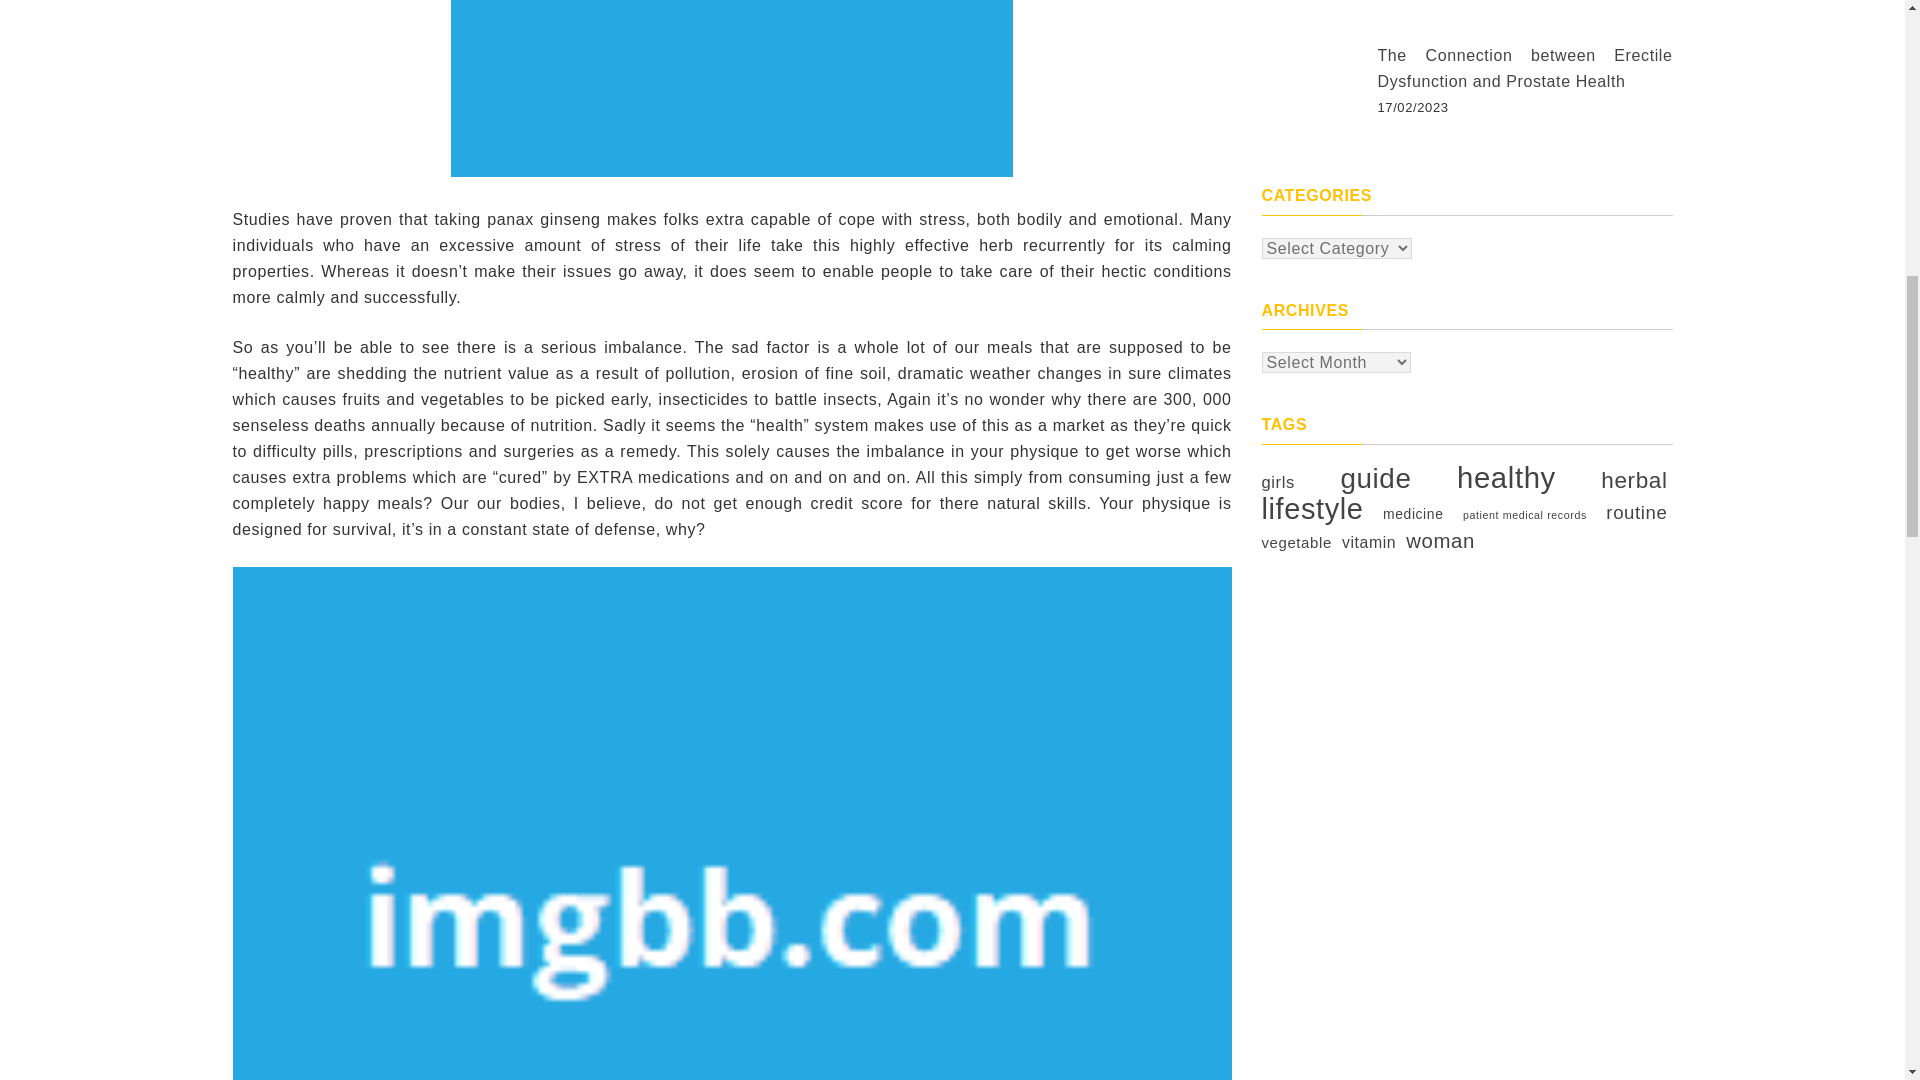 This screenshot has height=1080, width=1920. Describe the element at coordinates (1312, 508) in the screenshot. I see `lifestyle` at that location.